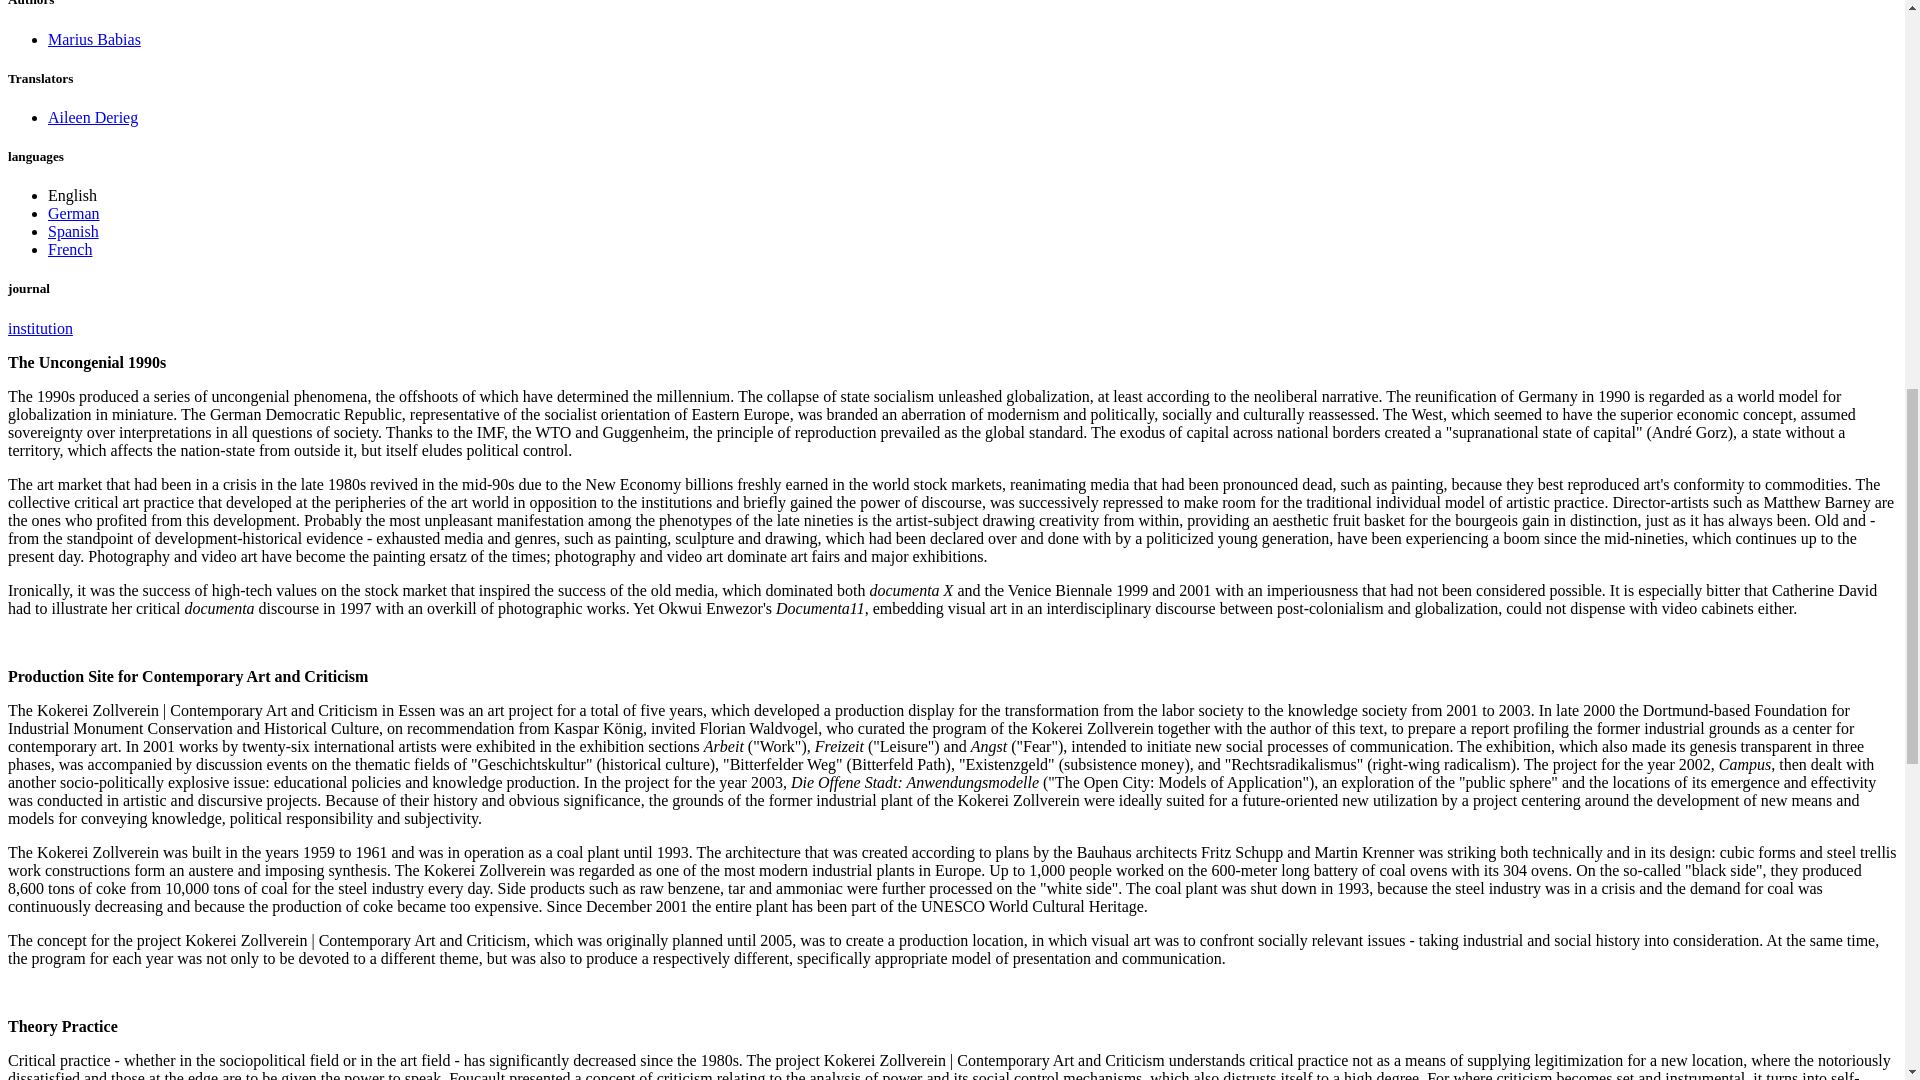 The image size is (1920, 1080). What do you see at coordinates (70, 249) in the screenshot?
I see `French` at bounding box center [70, 249].